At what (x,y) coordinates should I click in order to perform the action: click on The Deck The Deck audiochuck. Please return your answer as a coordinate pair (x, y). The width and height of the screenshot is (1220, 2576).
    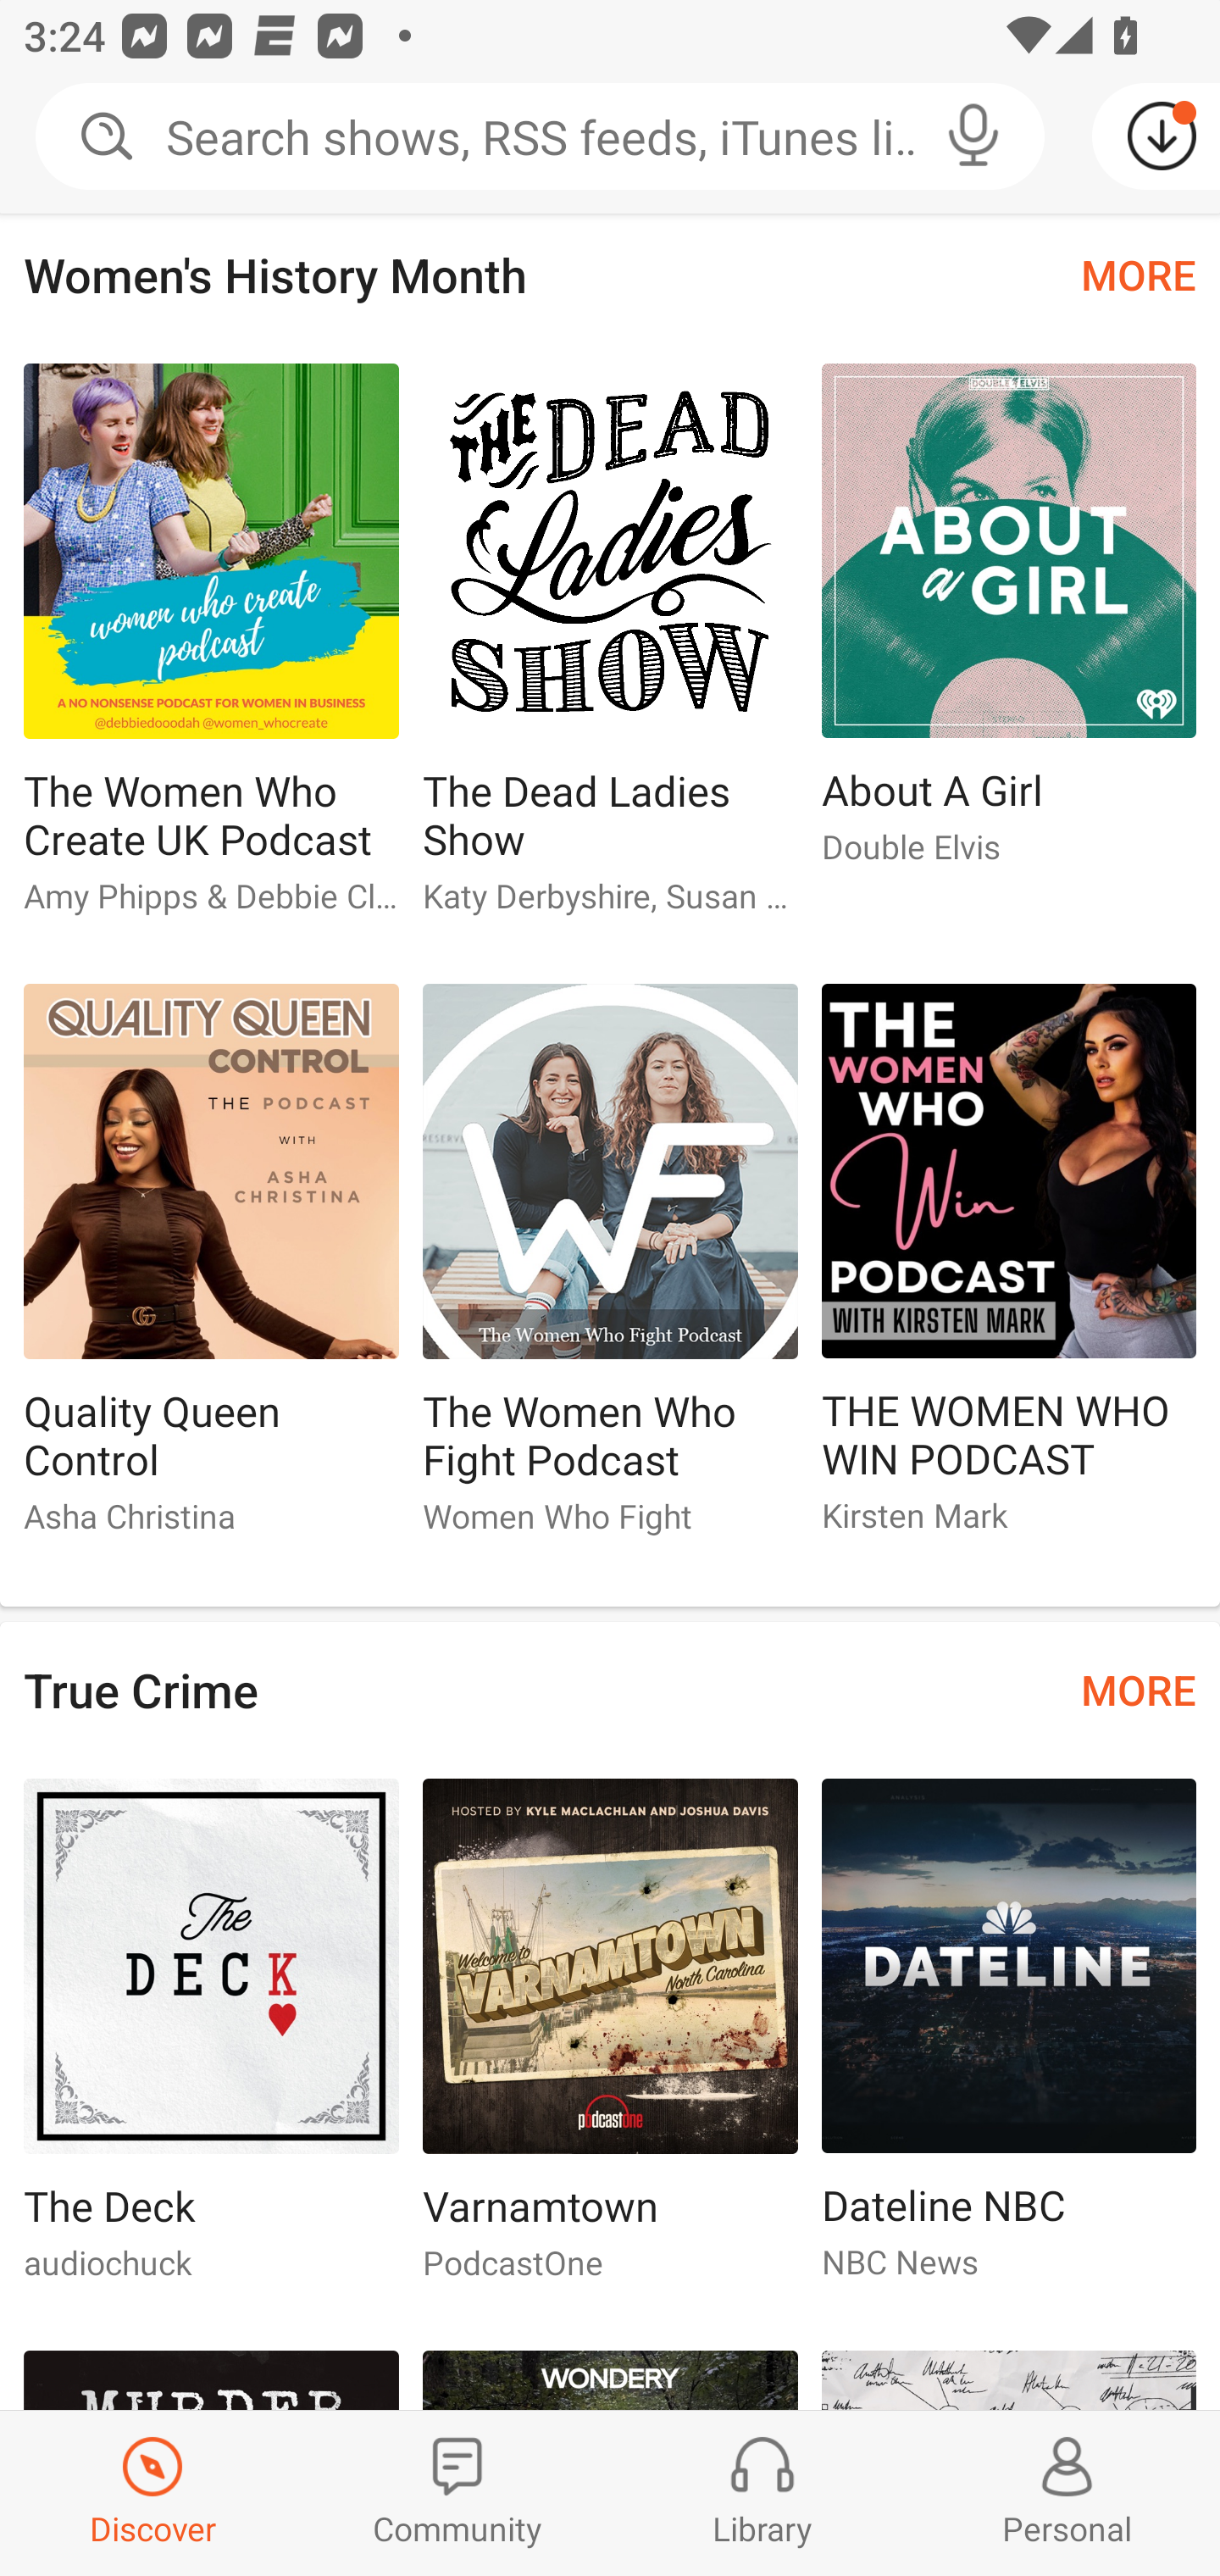
    Looking at the image, I should click on (210, 2042).